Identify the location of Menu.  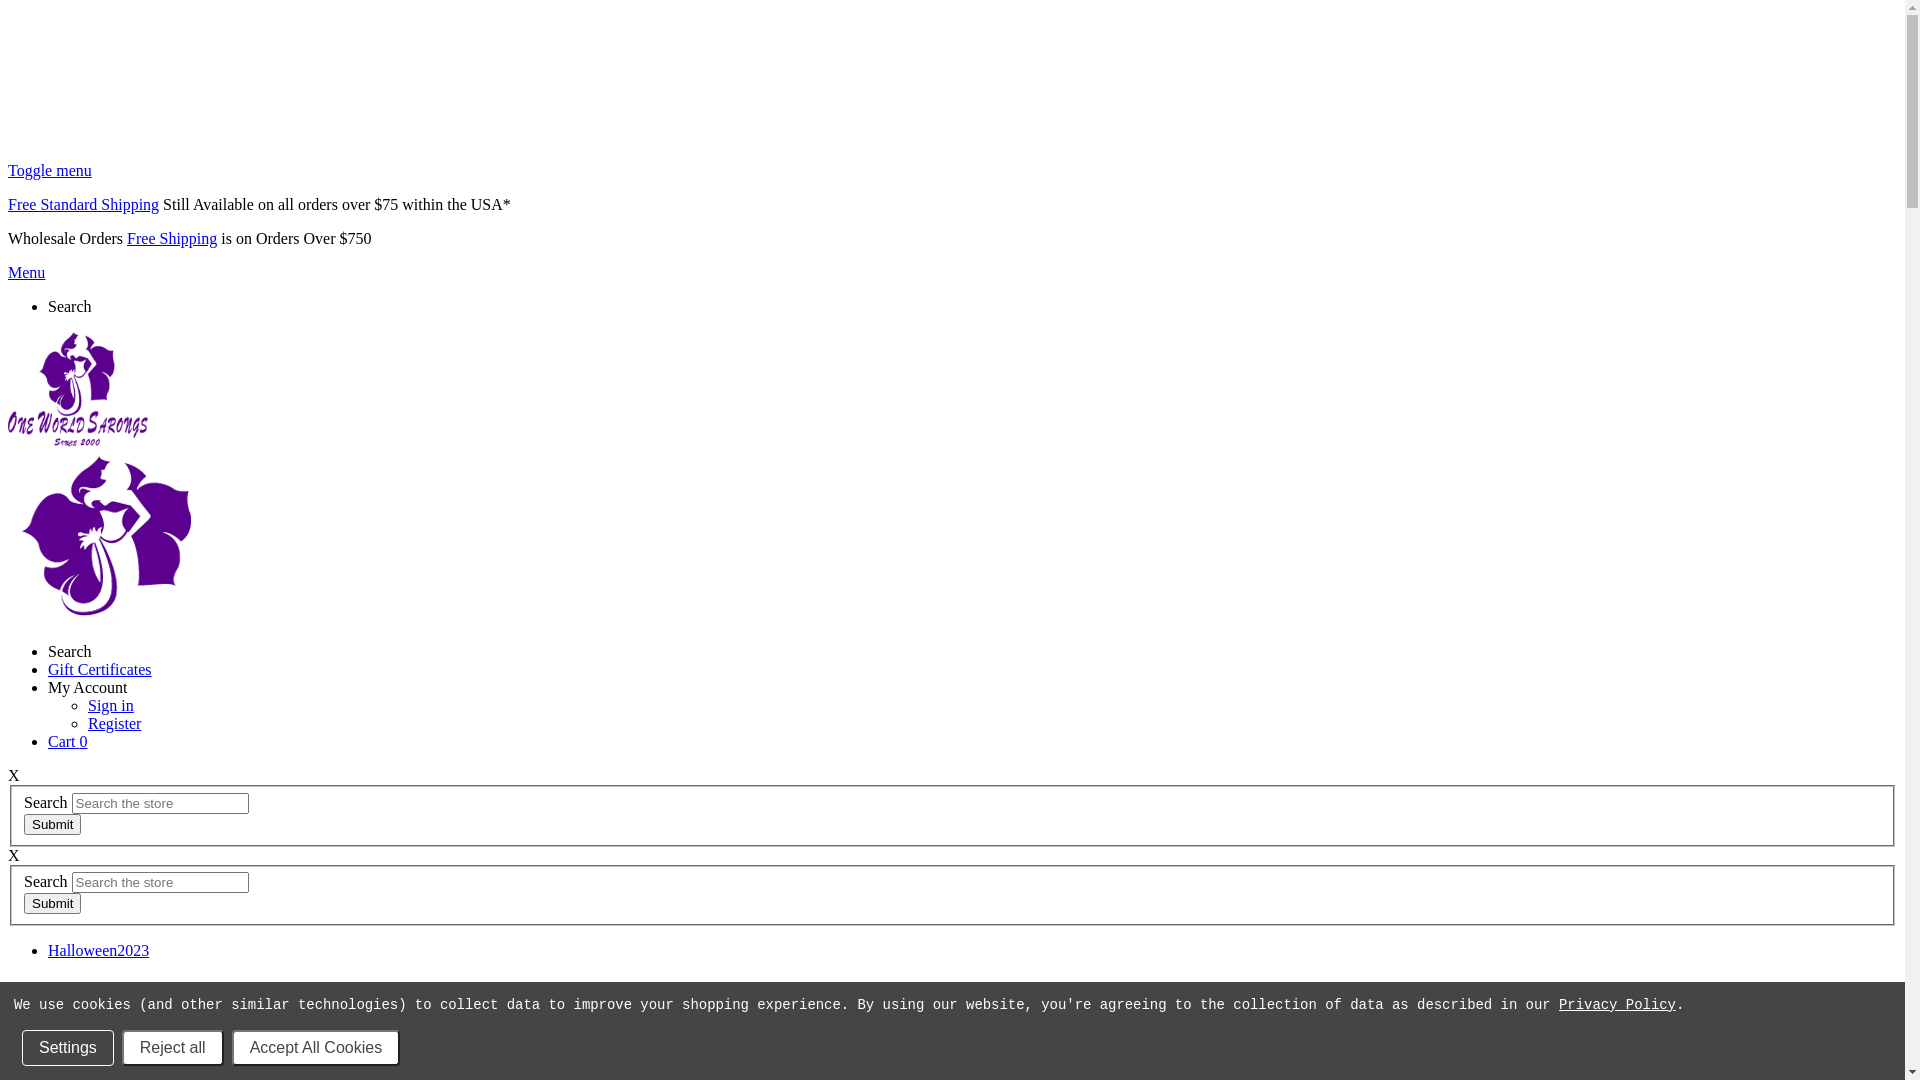
(26, 272).